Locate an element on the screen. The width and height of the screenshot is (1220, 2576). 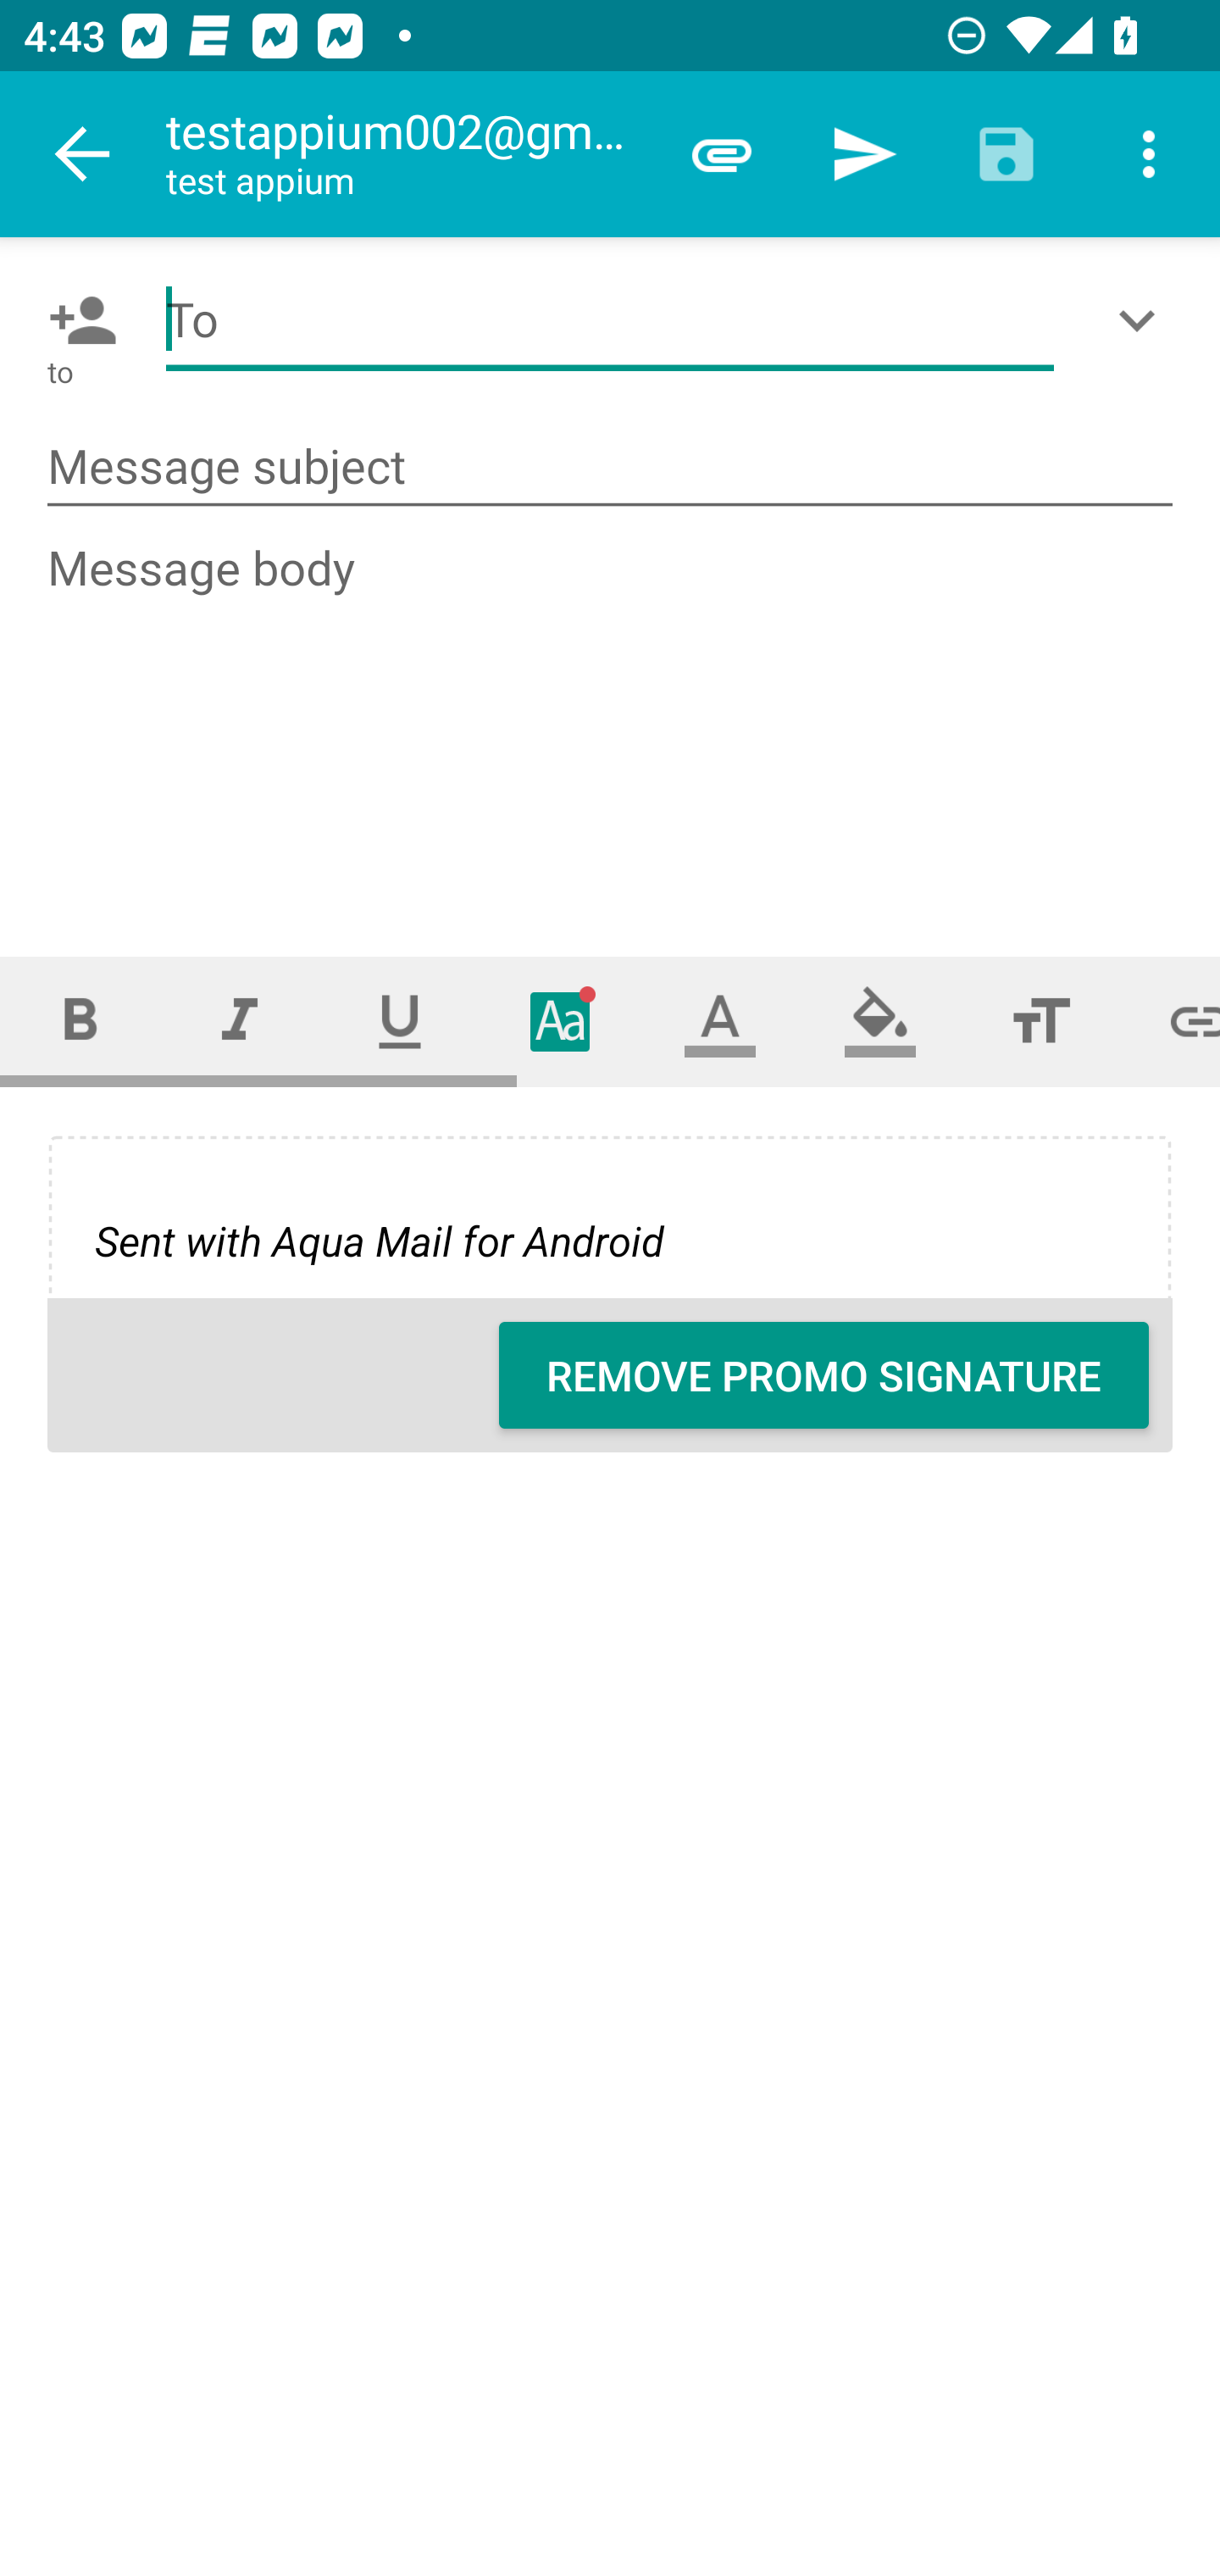
Underline is located at coordinates (400, 1020).